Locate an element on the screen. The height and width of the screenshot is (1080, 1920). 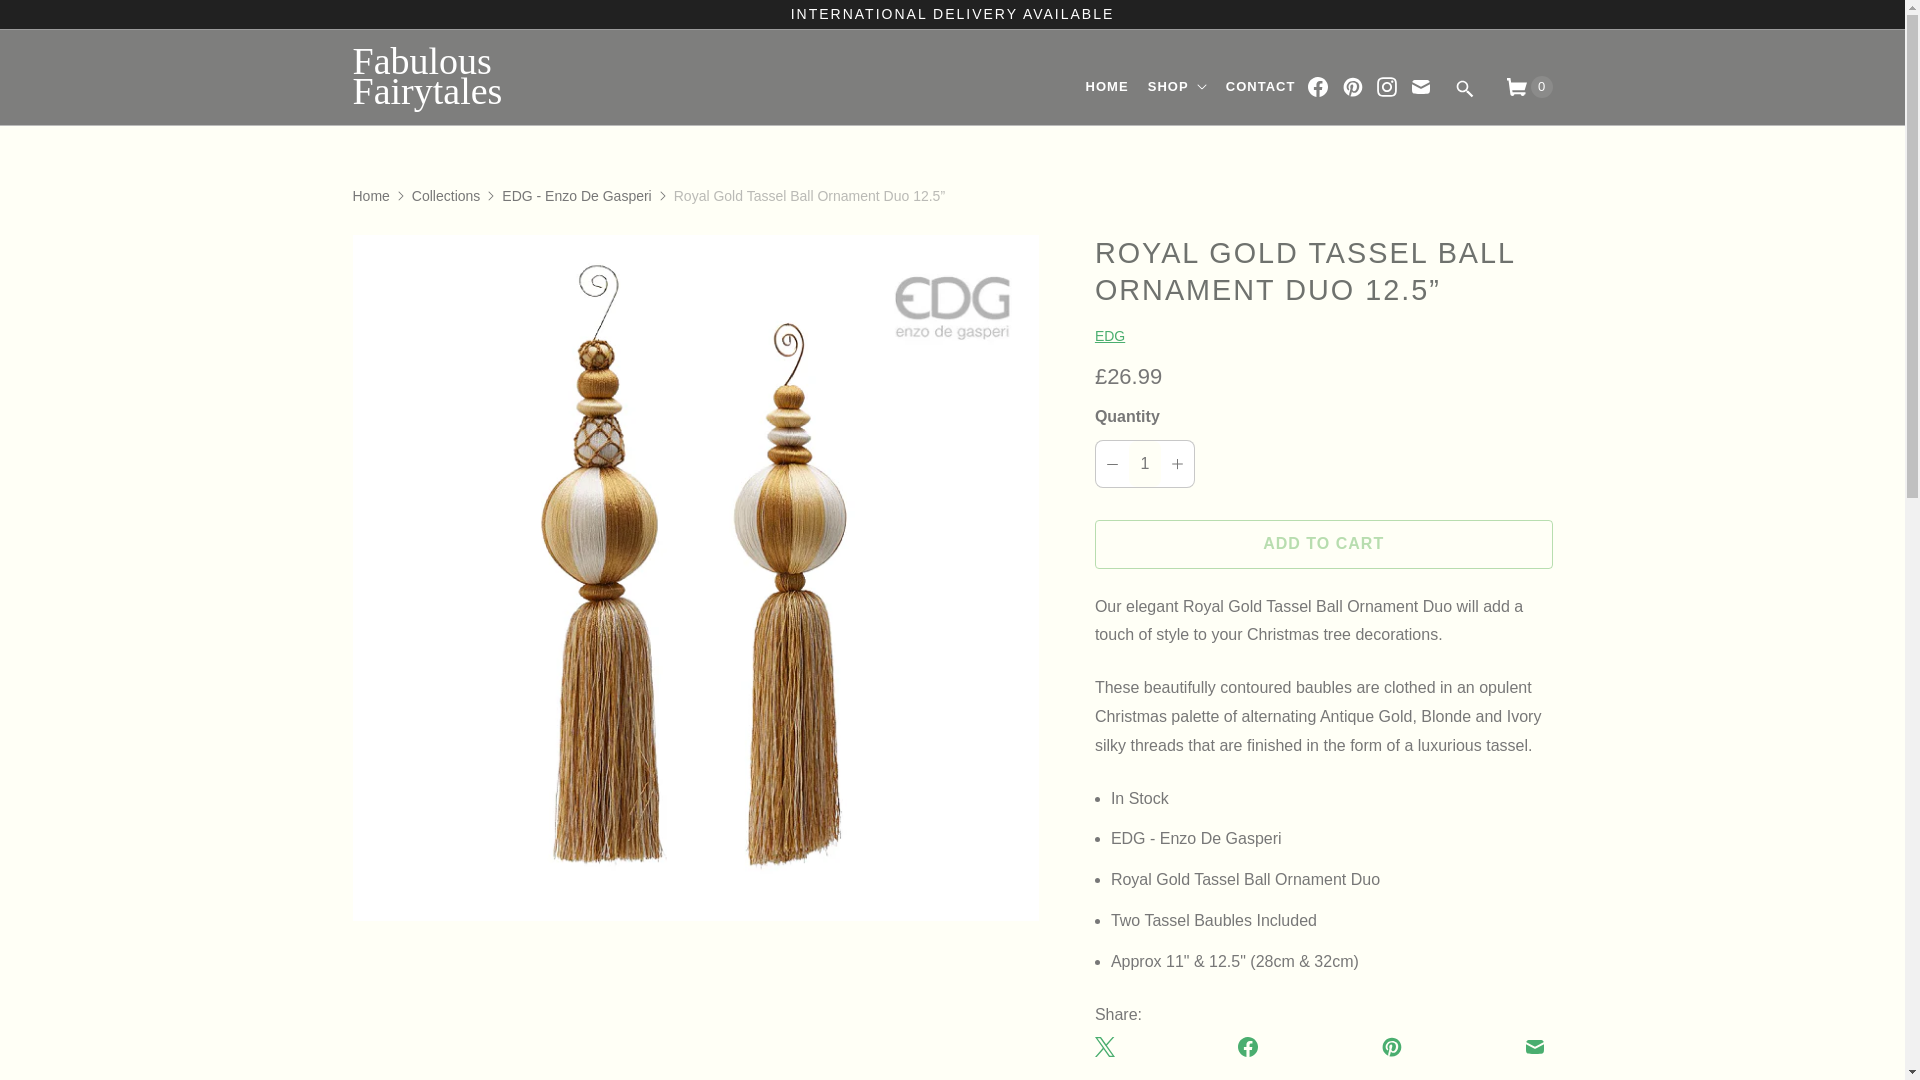
HOME is located at coordinates (1106, 87).